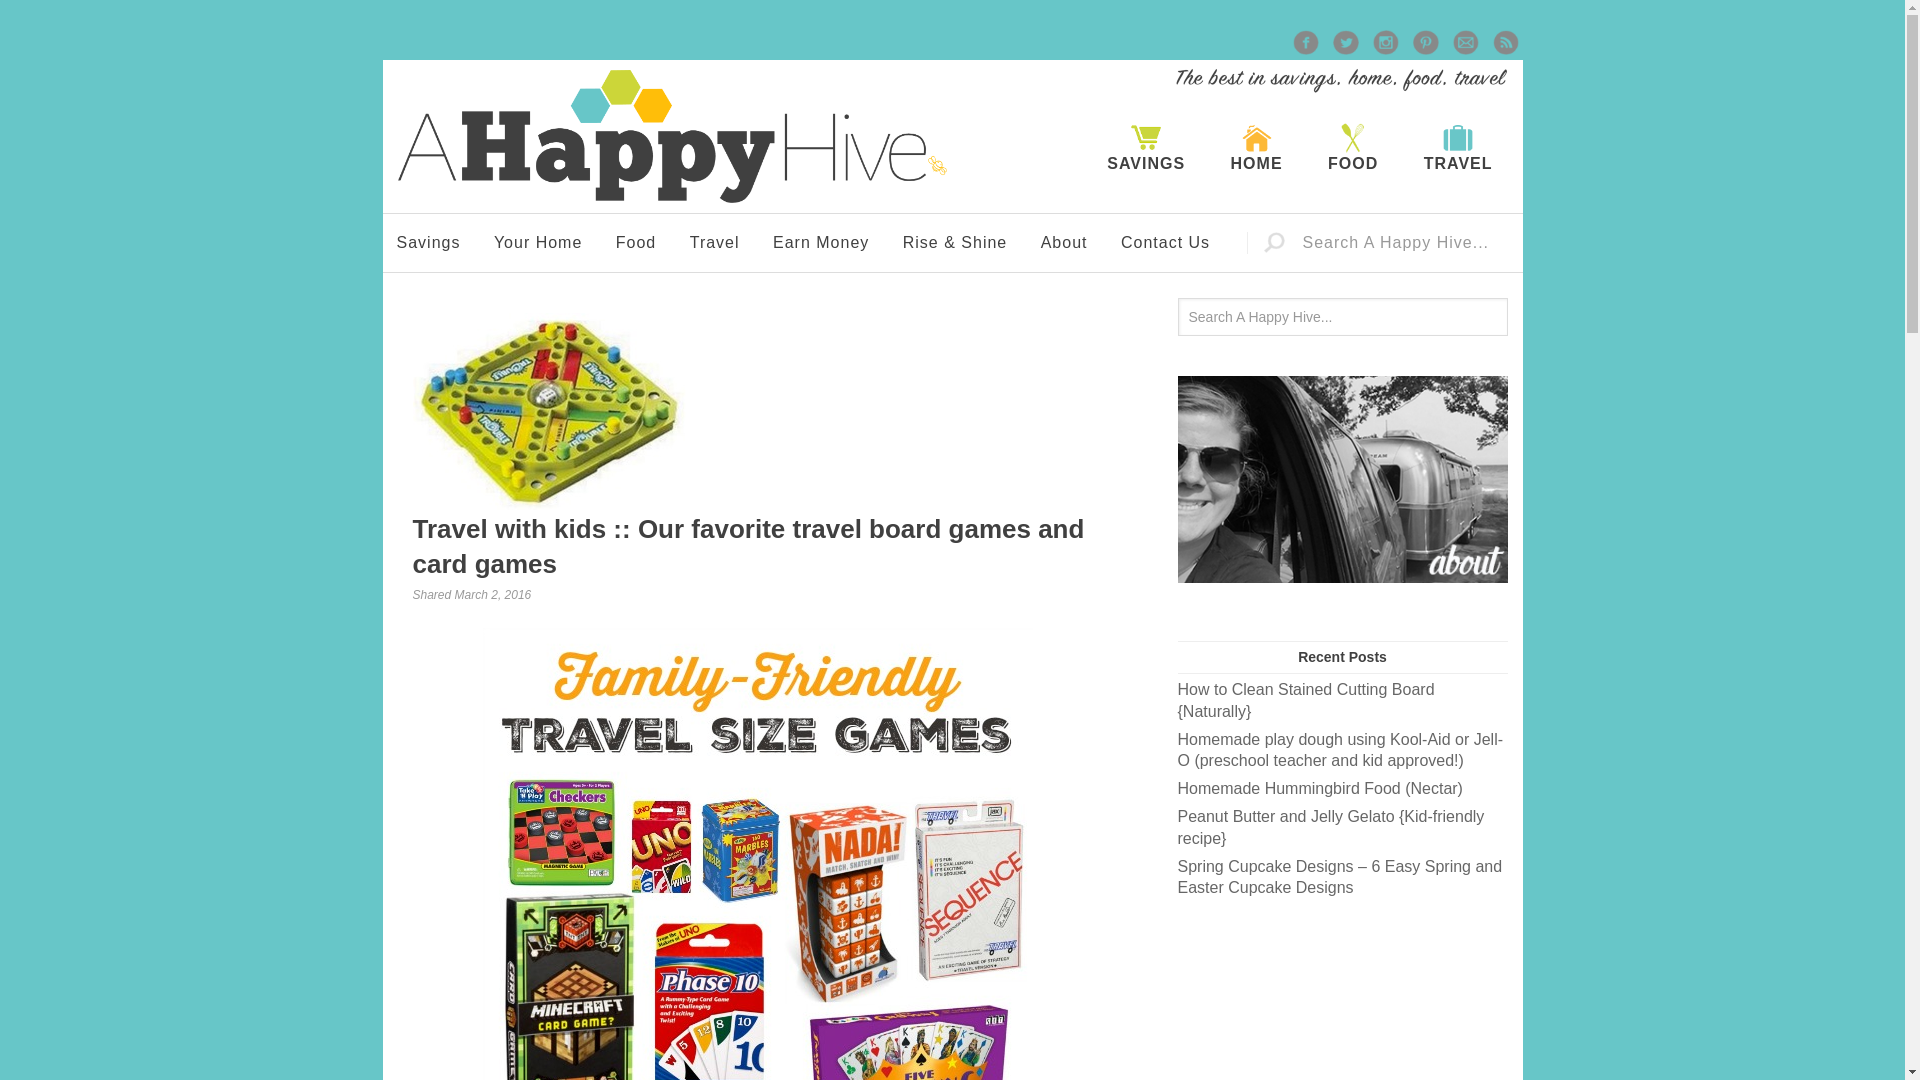 The height and width of the screenshot is (1080, 1920). Describe the element at coordinates (538, 242) in the screenshot. I see `Your Home` at that location.